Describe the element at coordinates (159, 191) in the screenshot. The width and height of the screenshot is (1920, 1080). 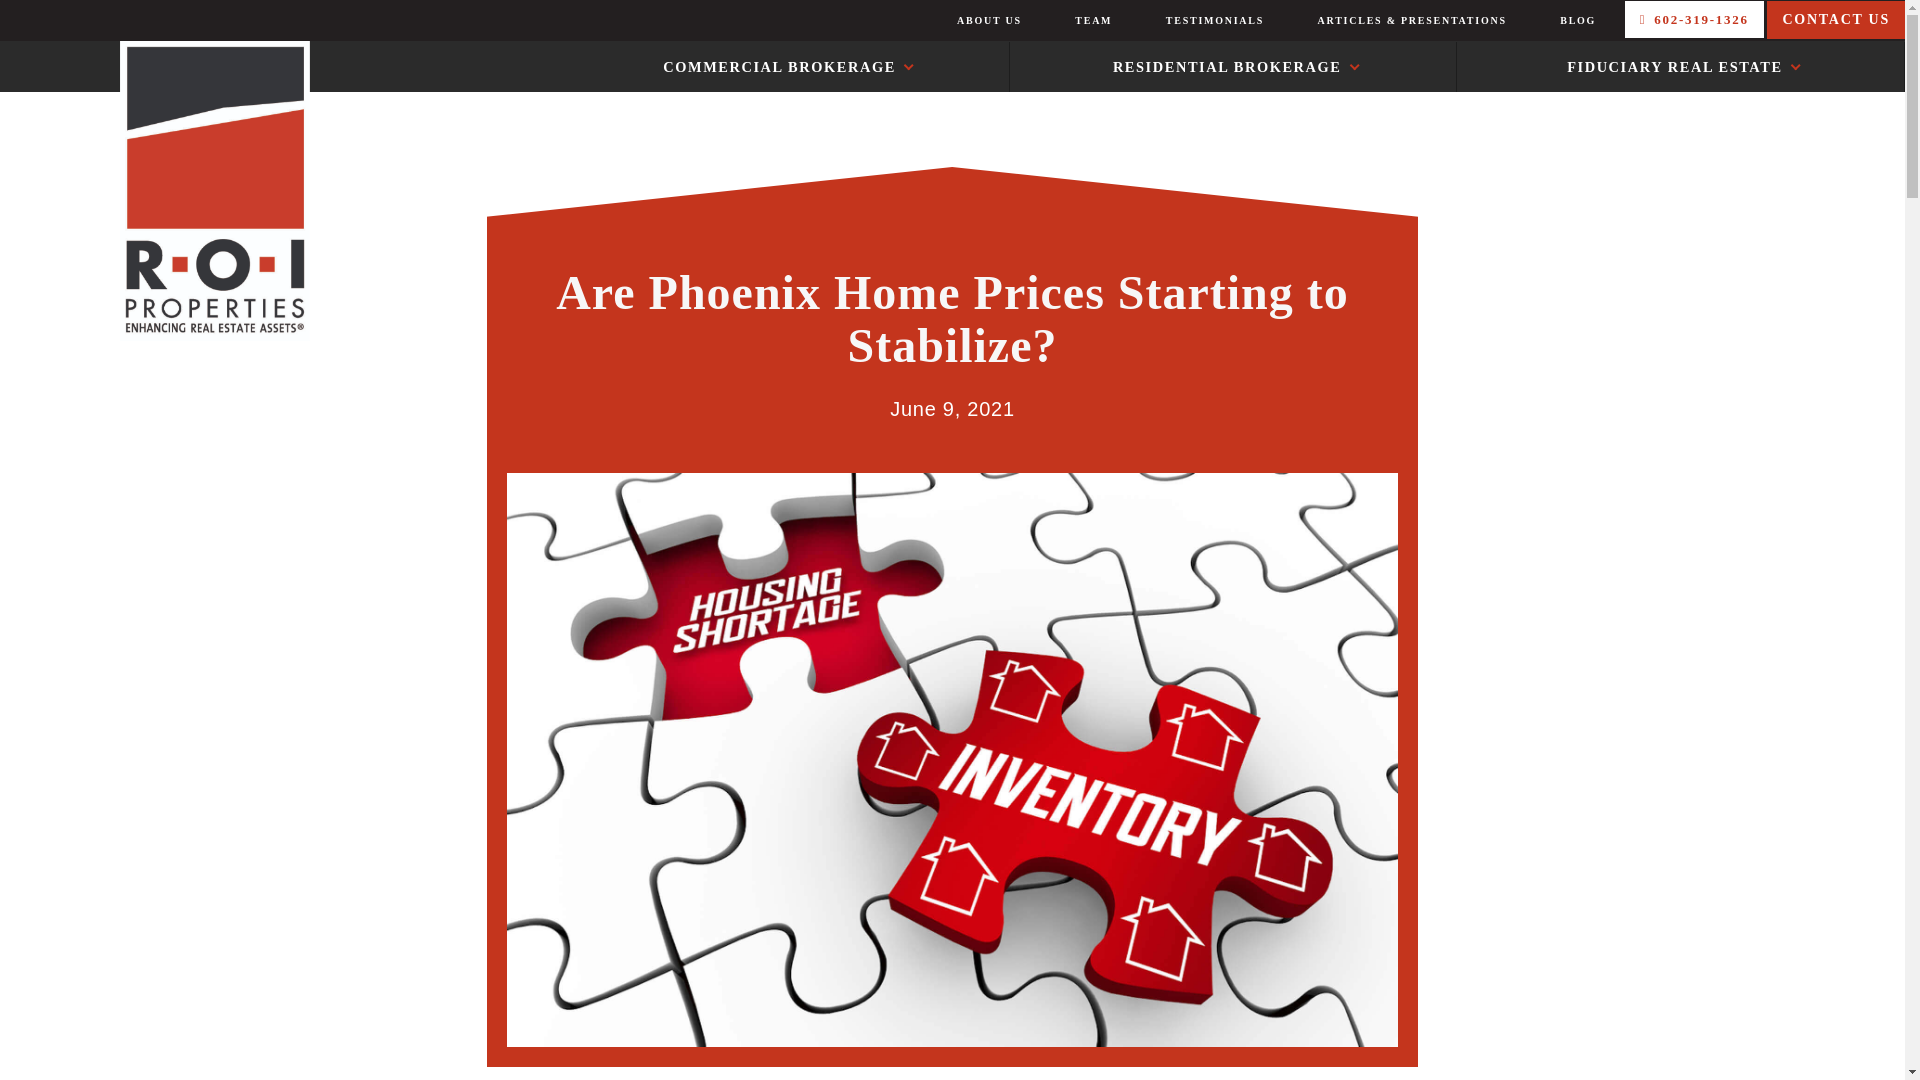
I see `R.O.I. Properties` at that location.